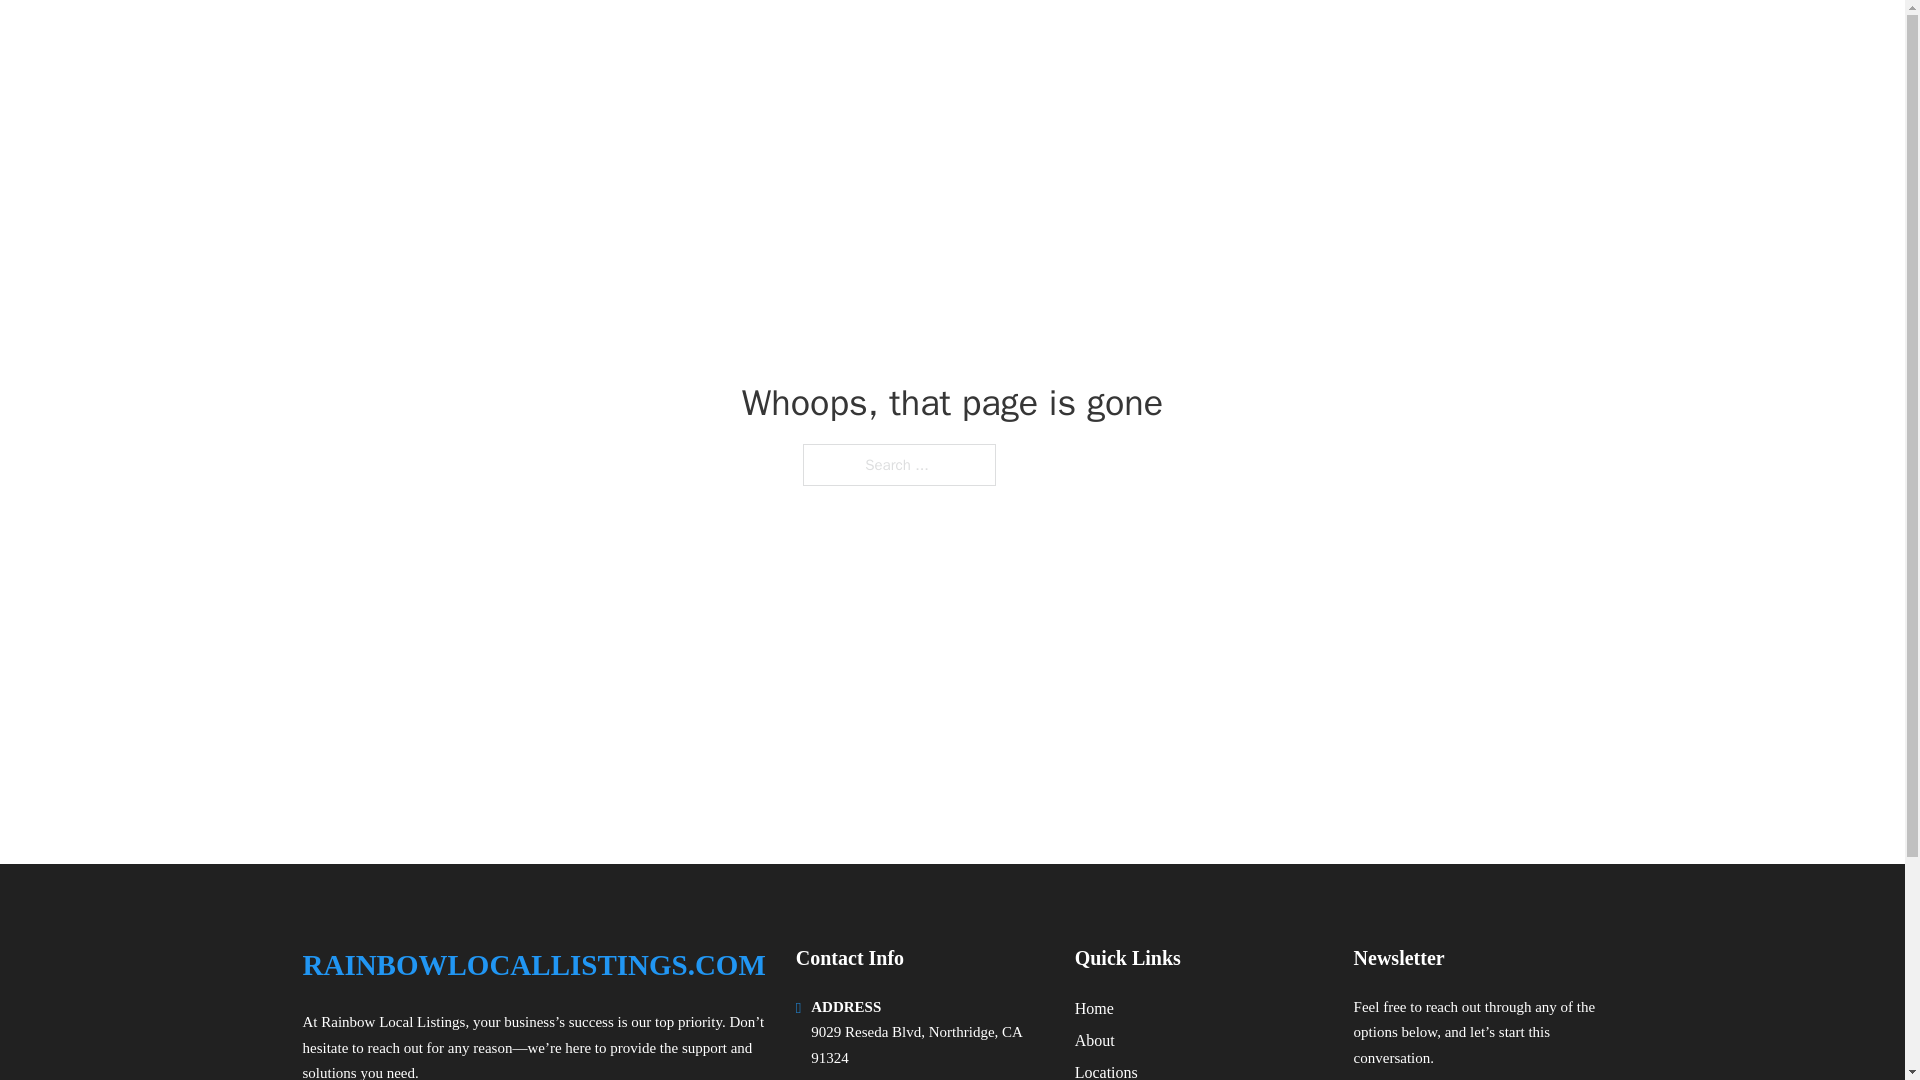 The width and height of the screenshot is (1920, 1080). What do you see at coordinates (1449, 42) in the screenshot?
I see `LOCATIONS` at bounding box center [1449, 42].